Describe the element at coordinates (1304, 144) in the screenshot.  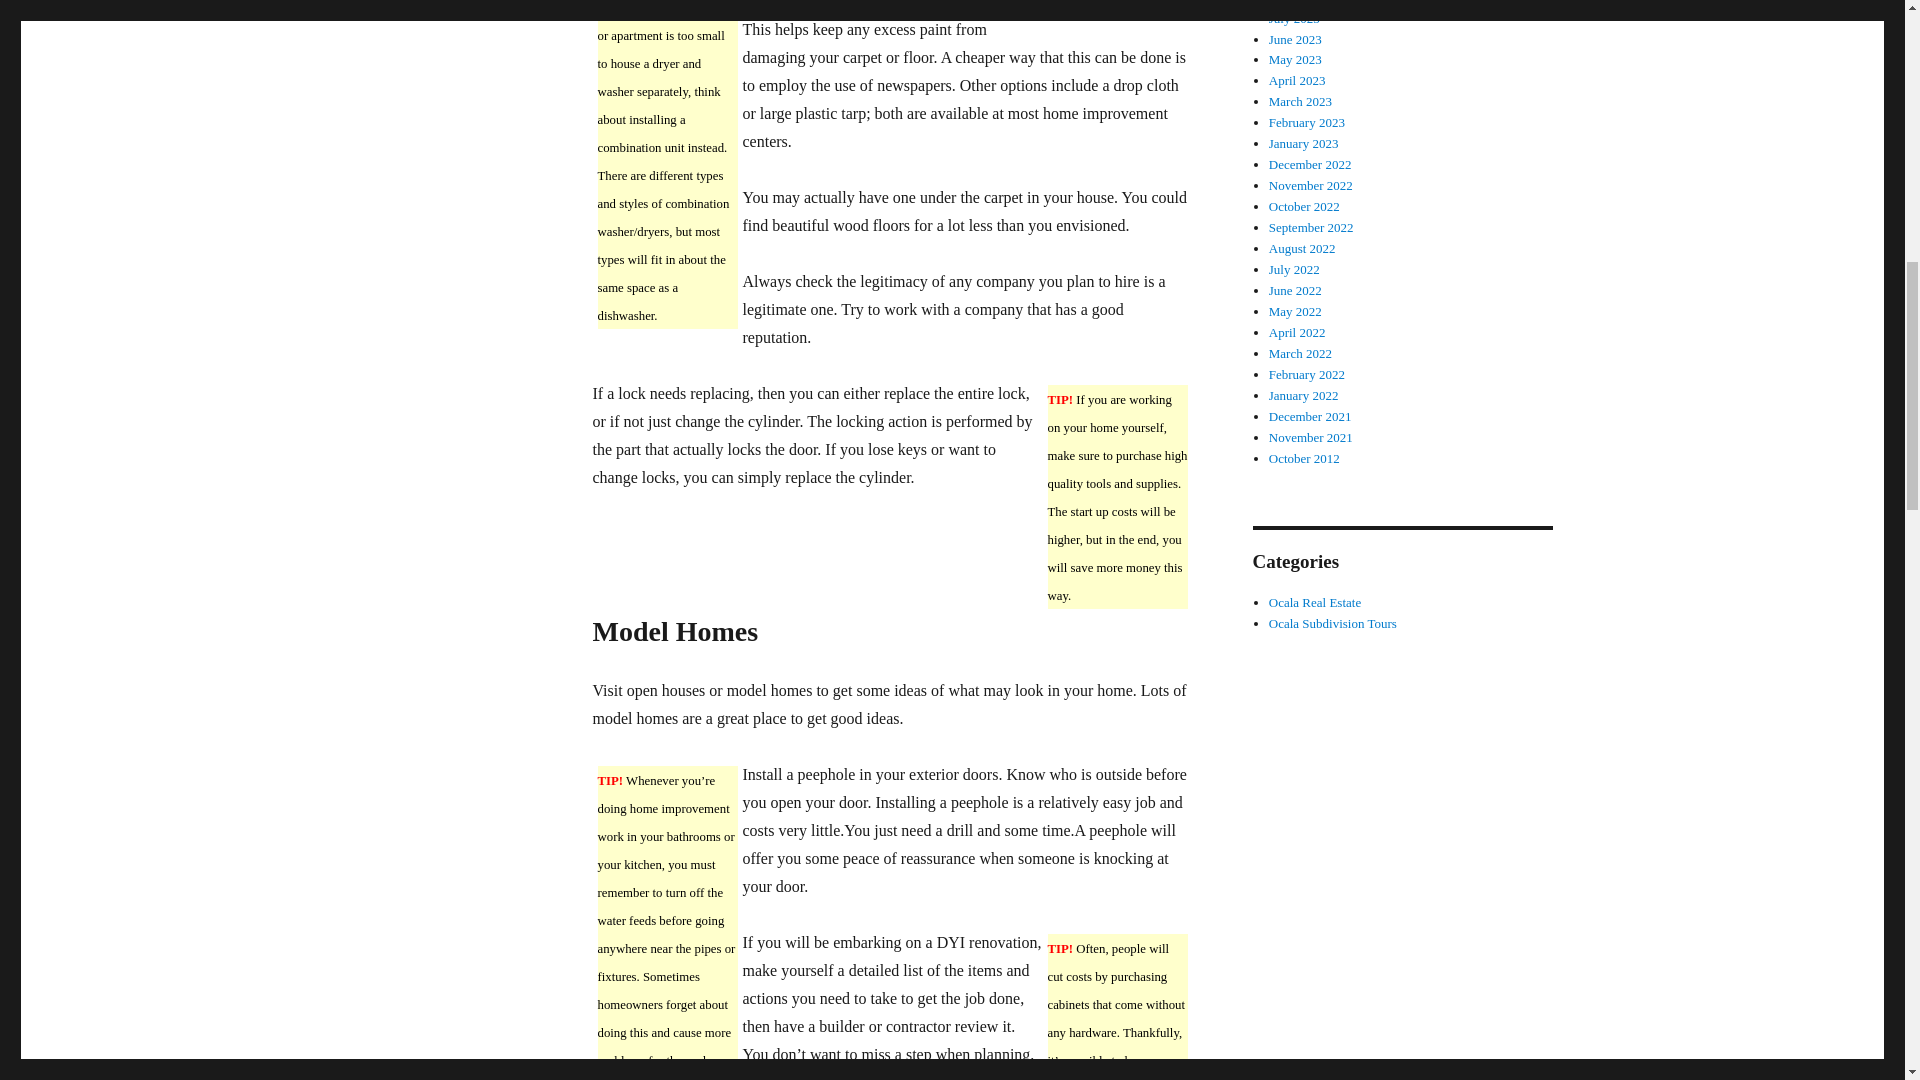
I see `January 2023` at that location.